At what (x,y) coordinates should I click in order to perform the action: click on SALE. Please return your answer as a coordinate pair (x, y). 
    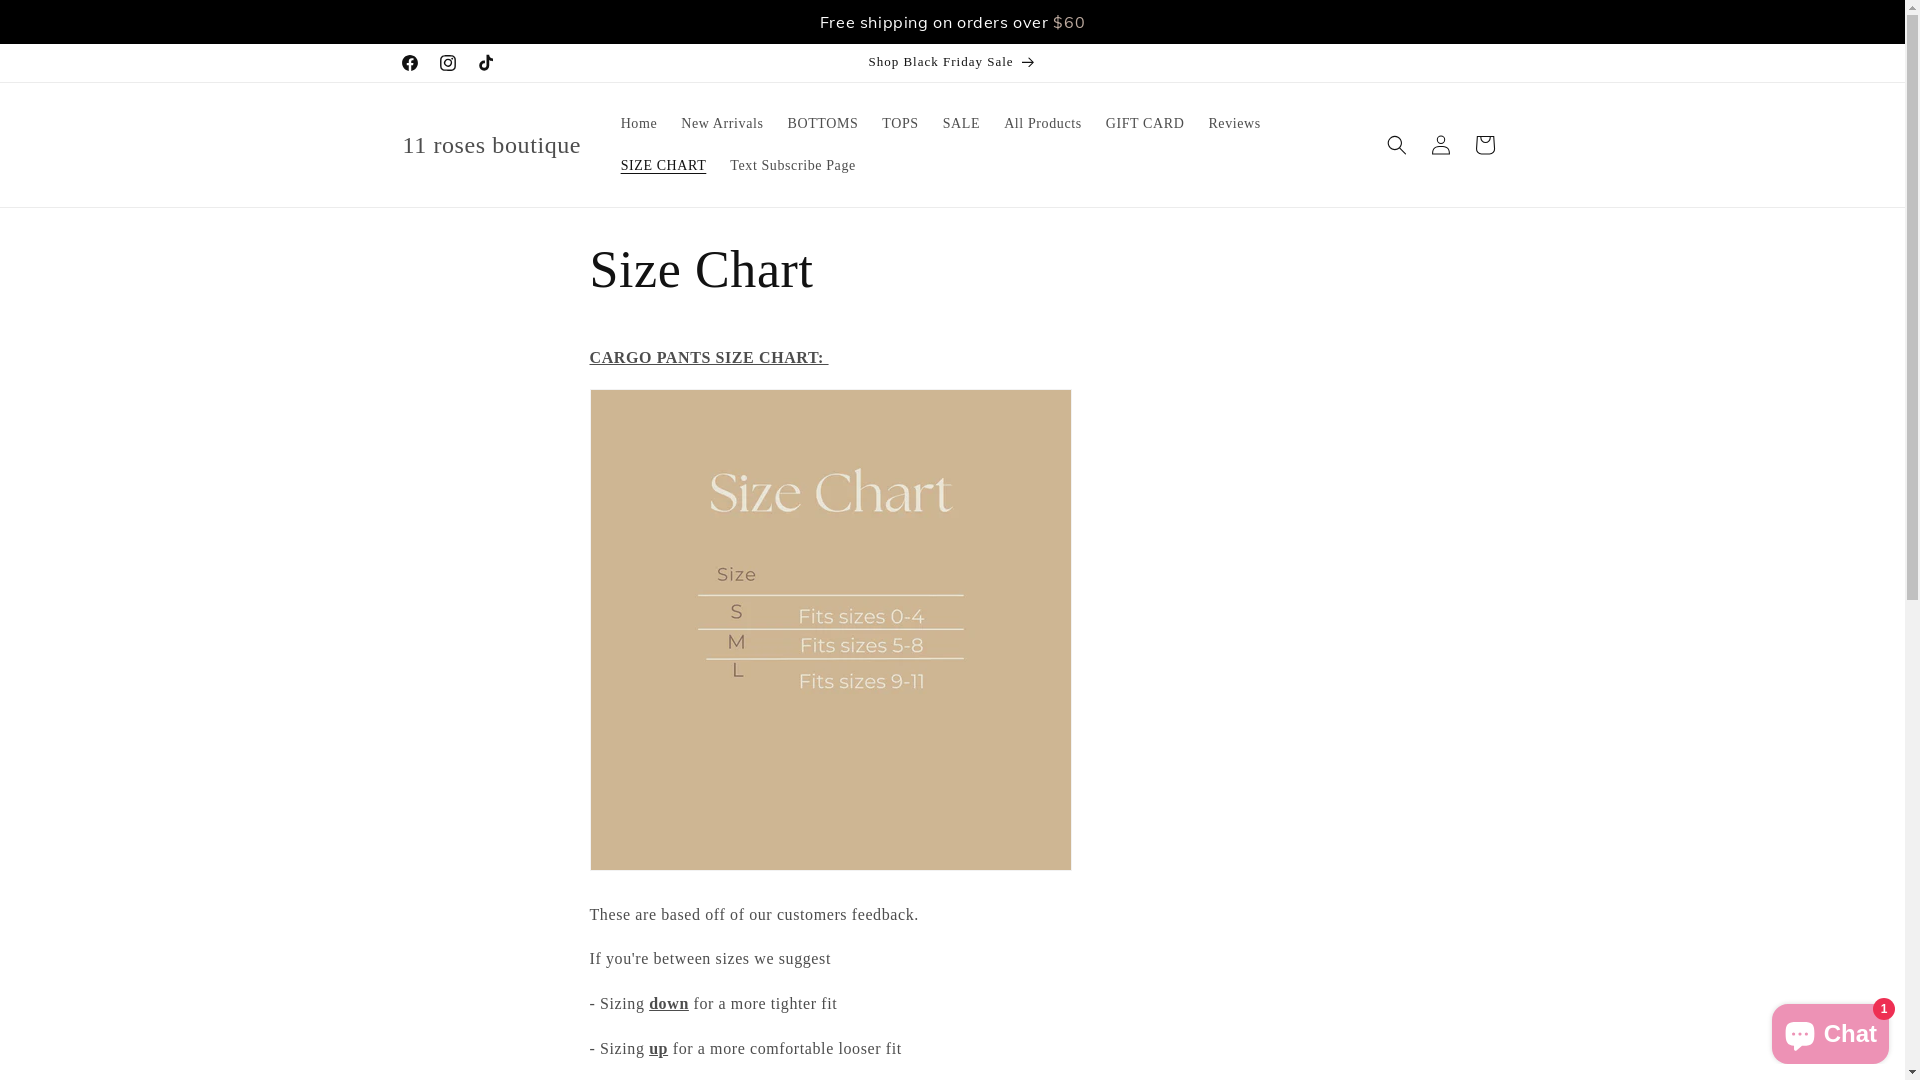
    Looking at the image, I should click on (962, 124).